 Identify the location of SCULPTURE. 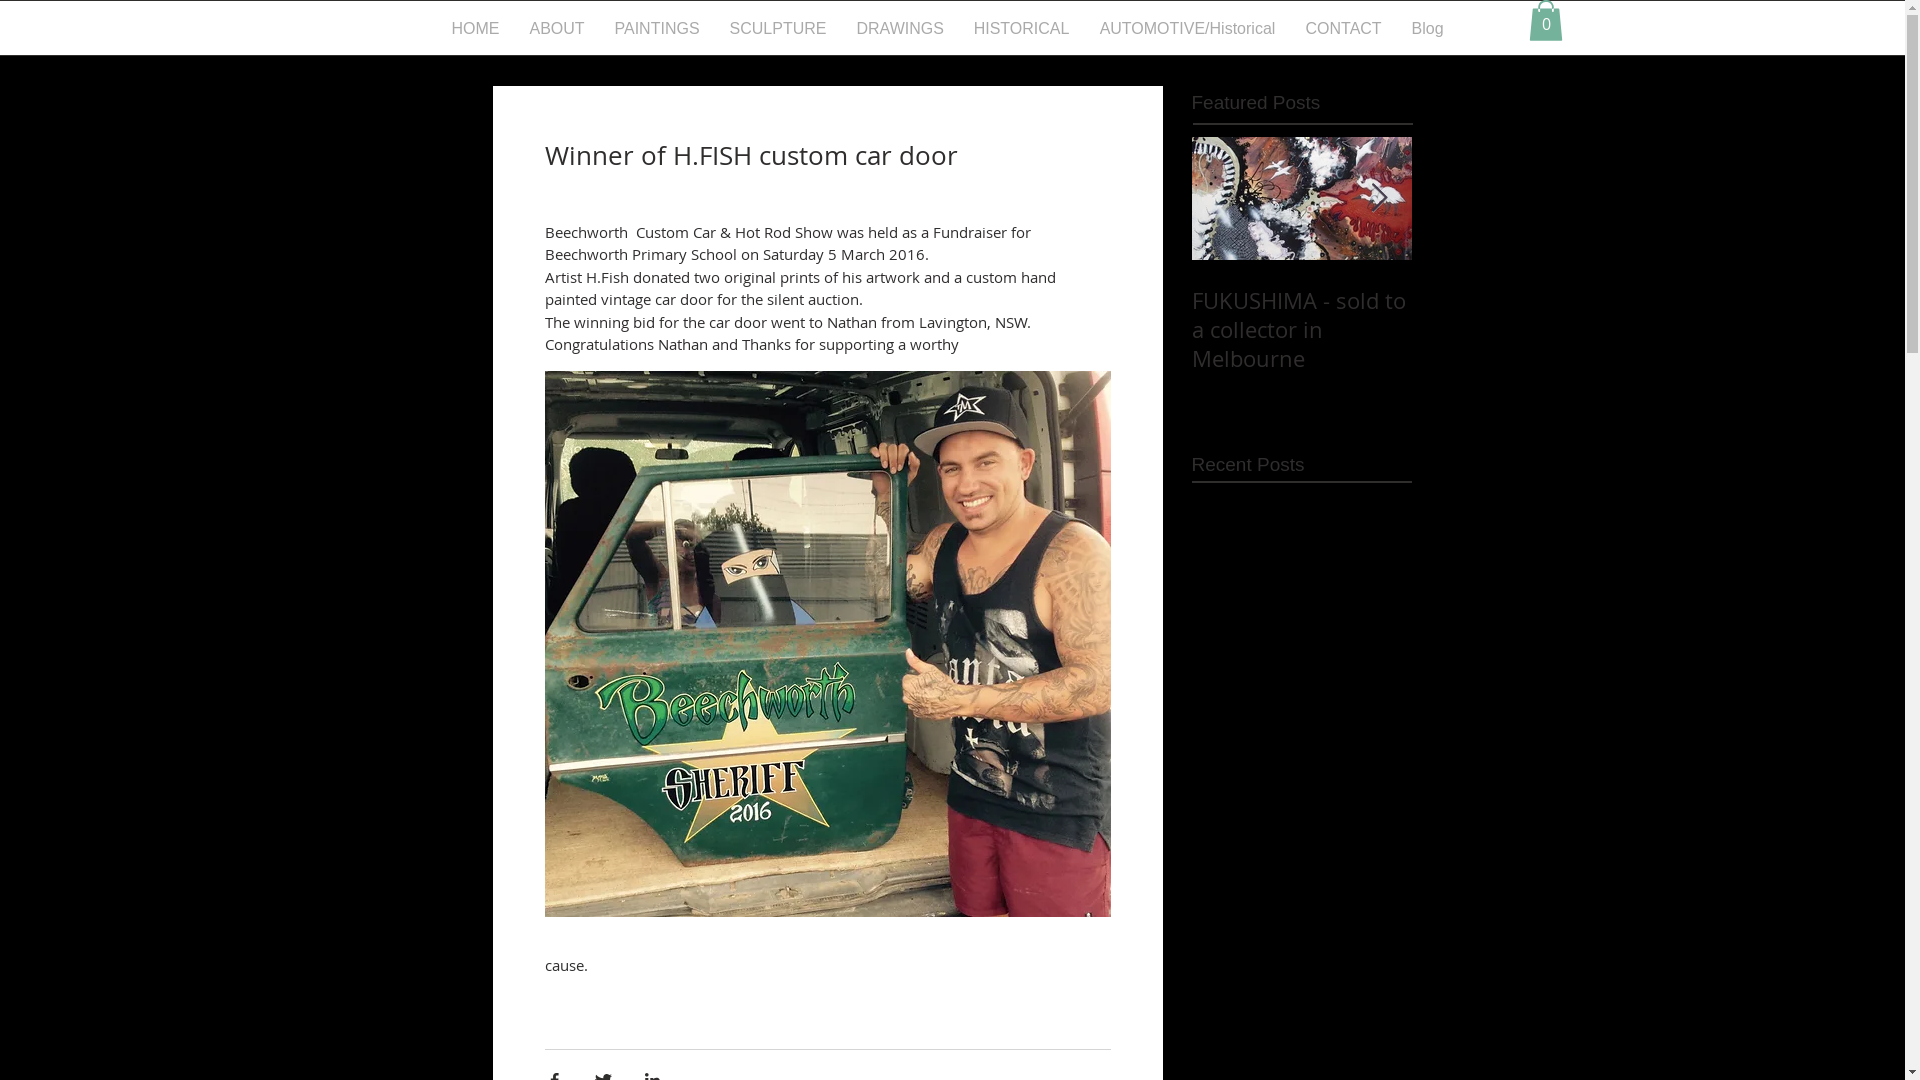
(778, 29).